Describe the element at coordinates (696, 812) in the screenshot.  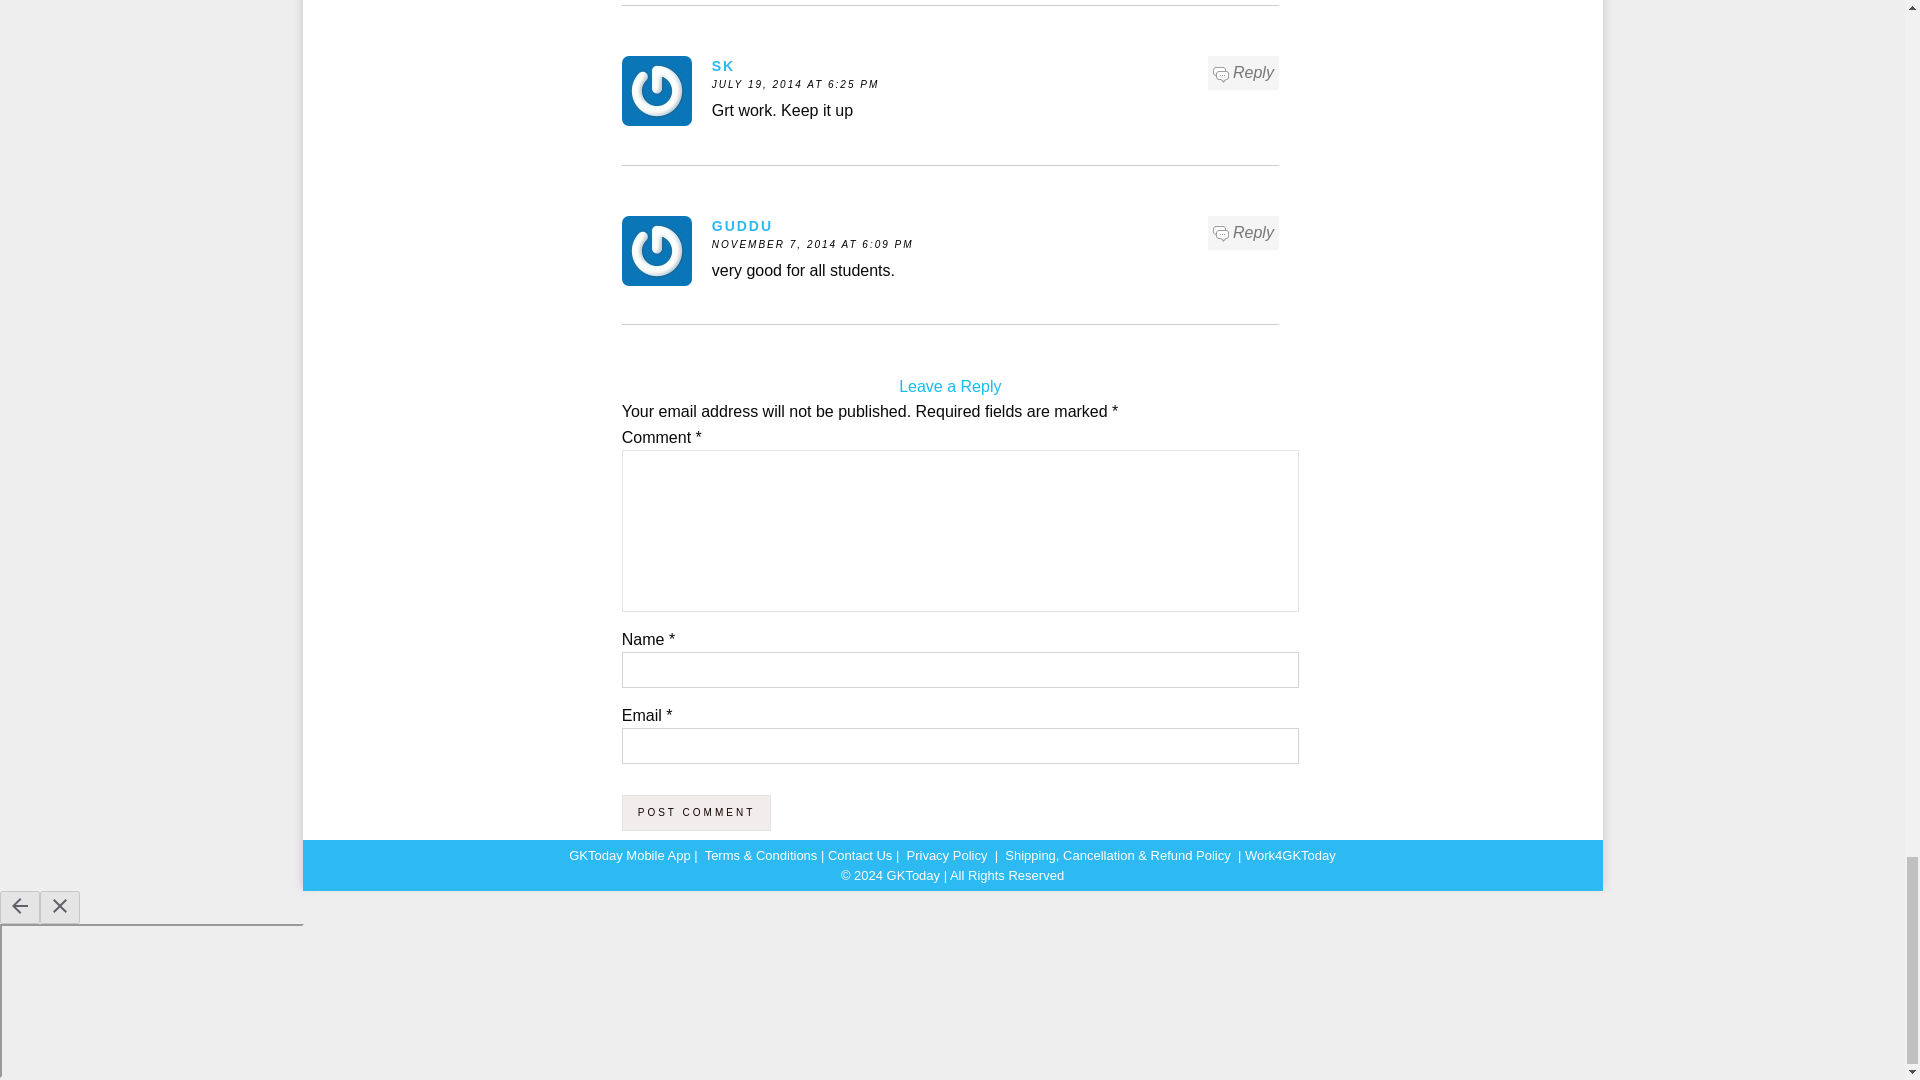
I see `Post Comment` at that location.